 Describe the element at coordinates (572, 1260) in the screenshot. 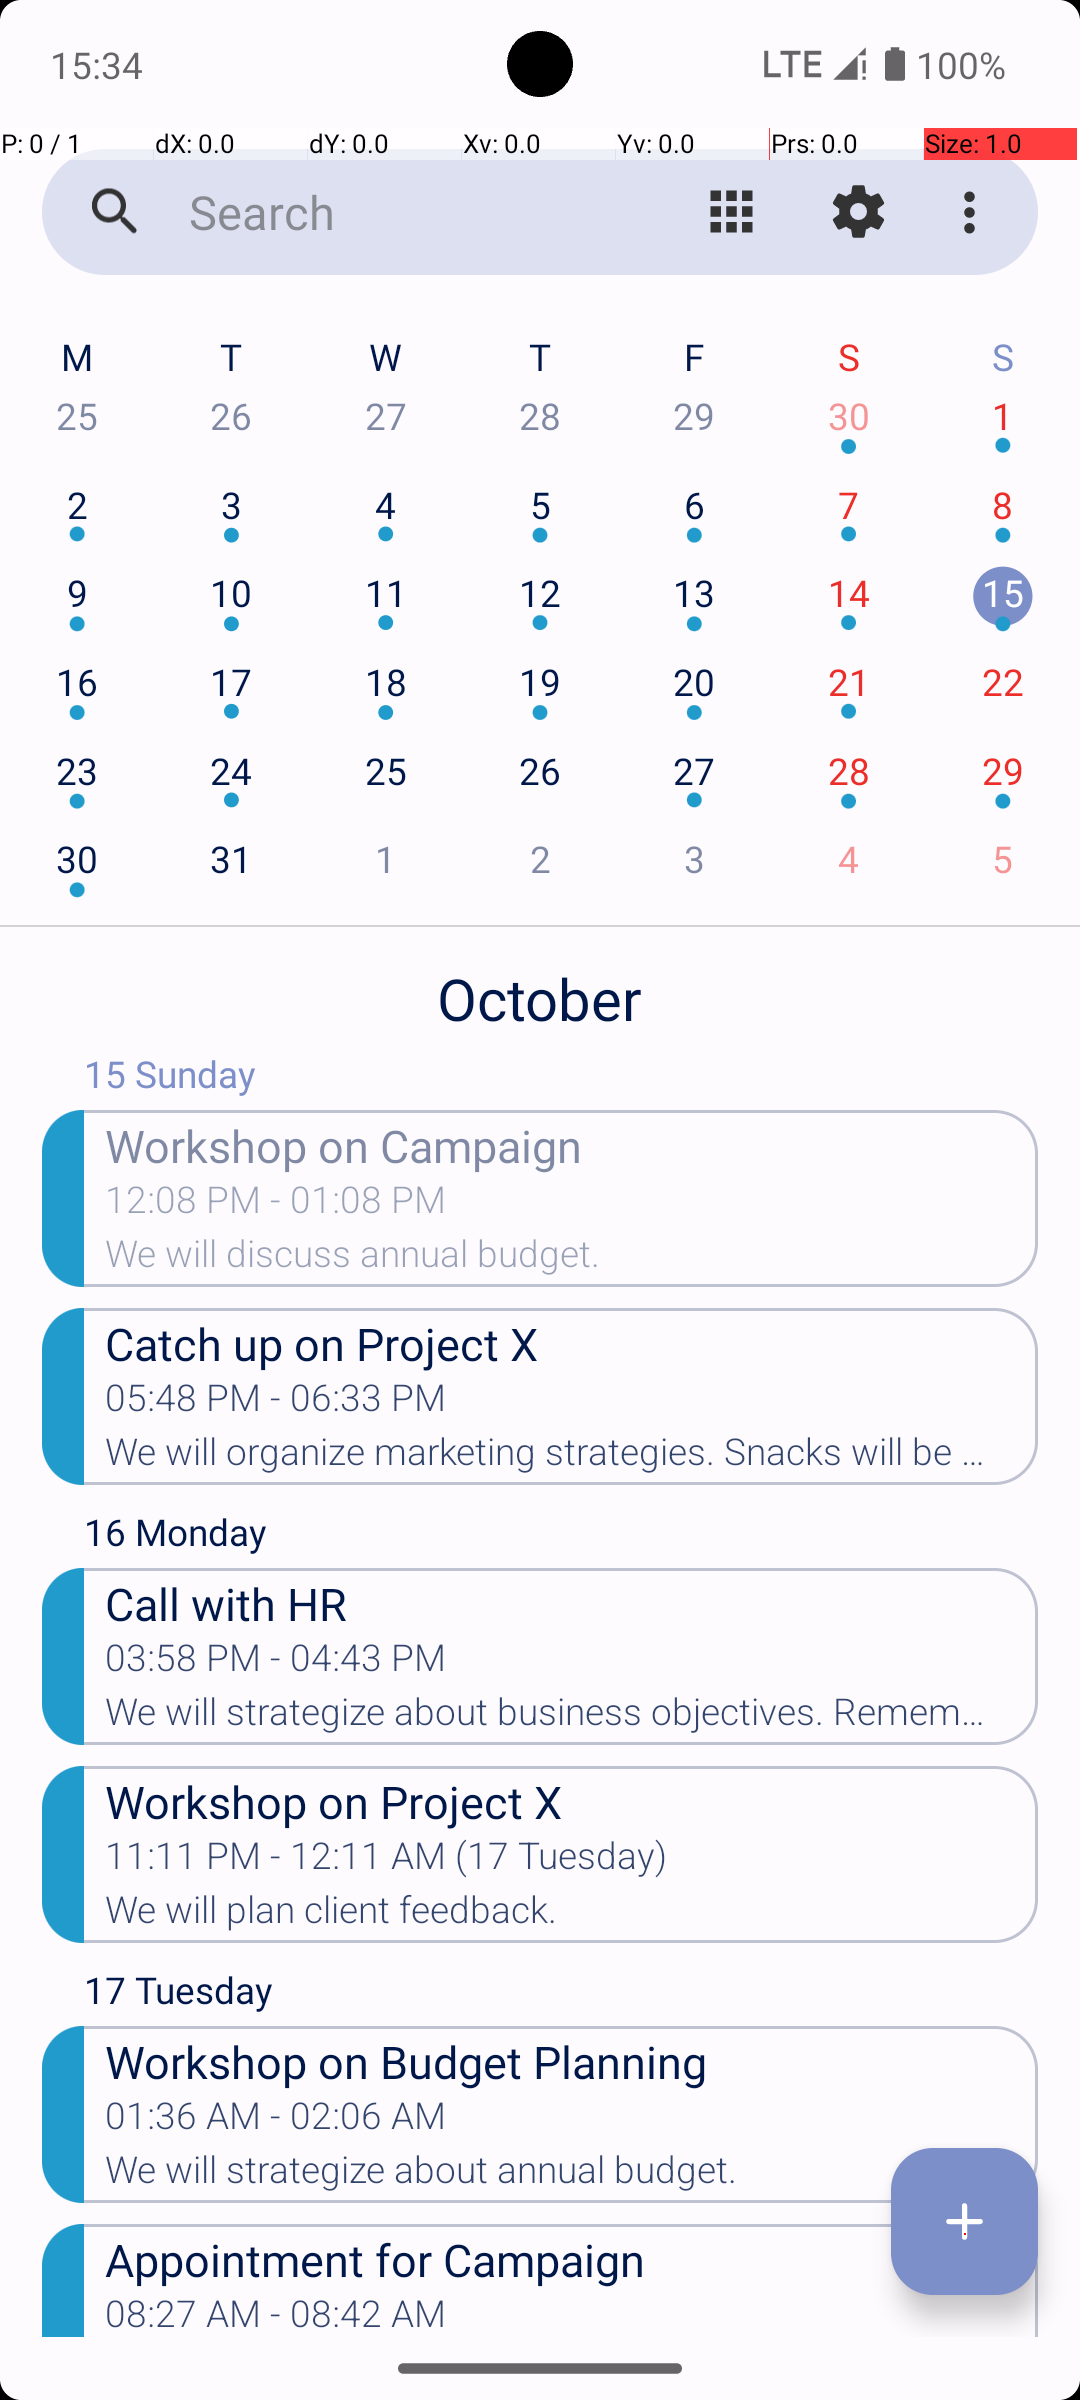

I see `We will discuss annual budget.` at that location.